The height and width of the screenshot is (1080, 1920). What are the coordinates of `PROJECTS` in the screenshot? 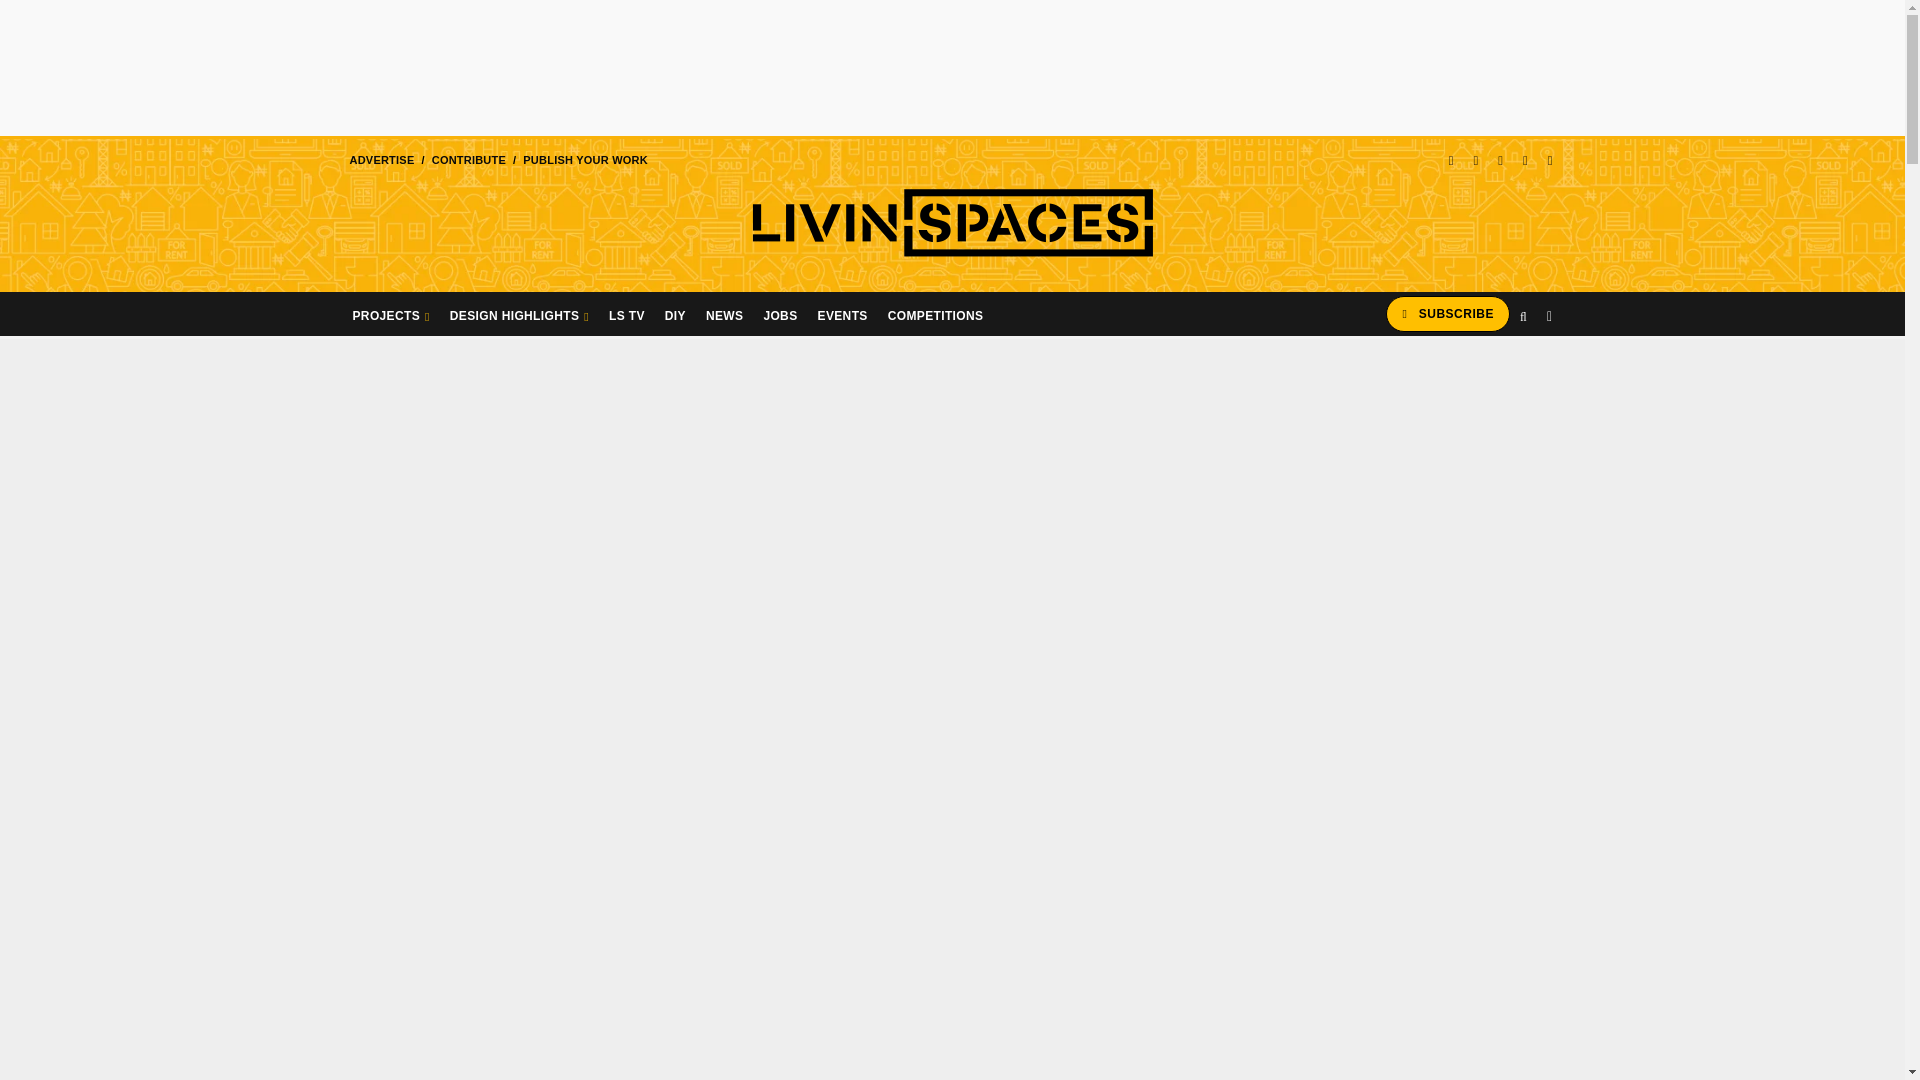 It's located at (390, 313).